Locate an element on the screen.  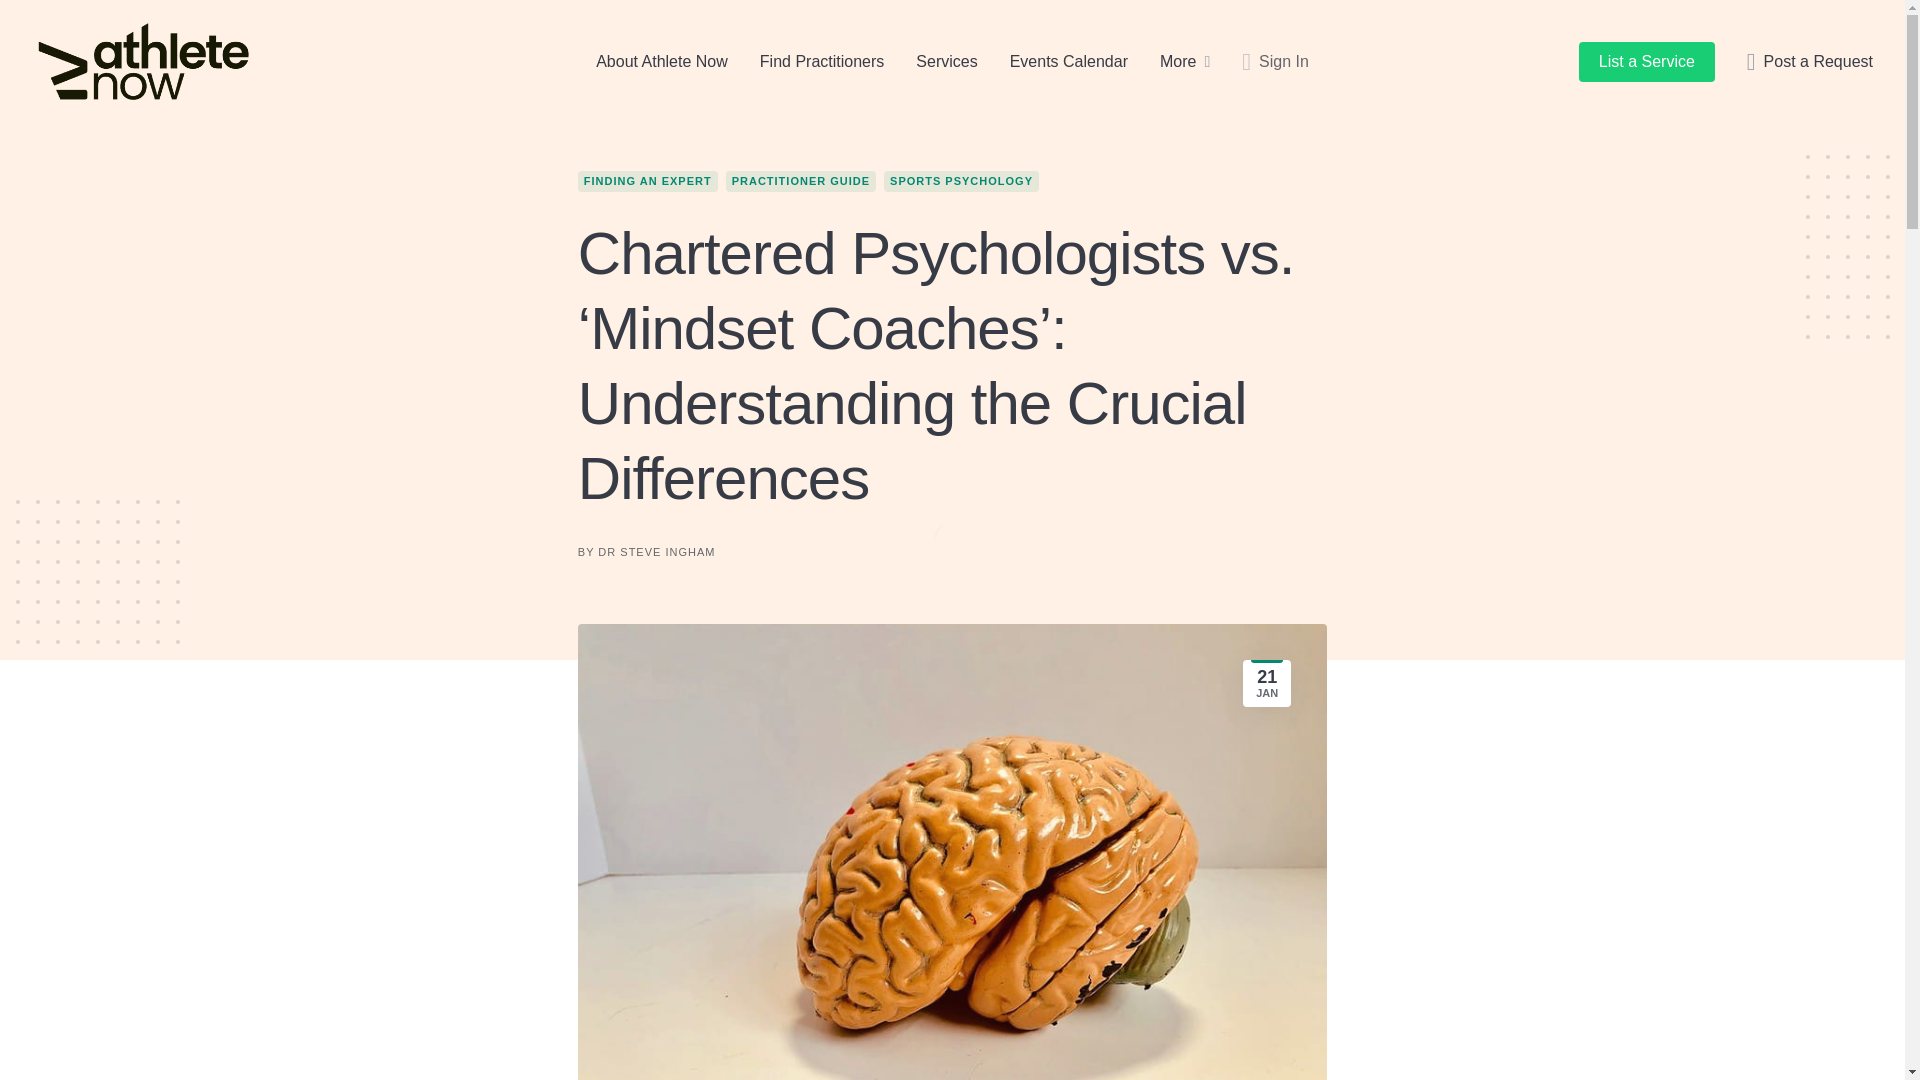
Sign In is located at coordinates (1276, 62).